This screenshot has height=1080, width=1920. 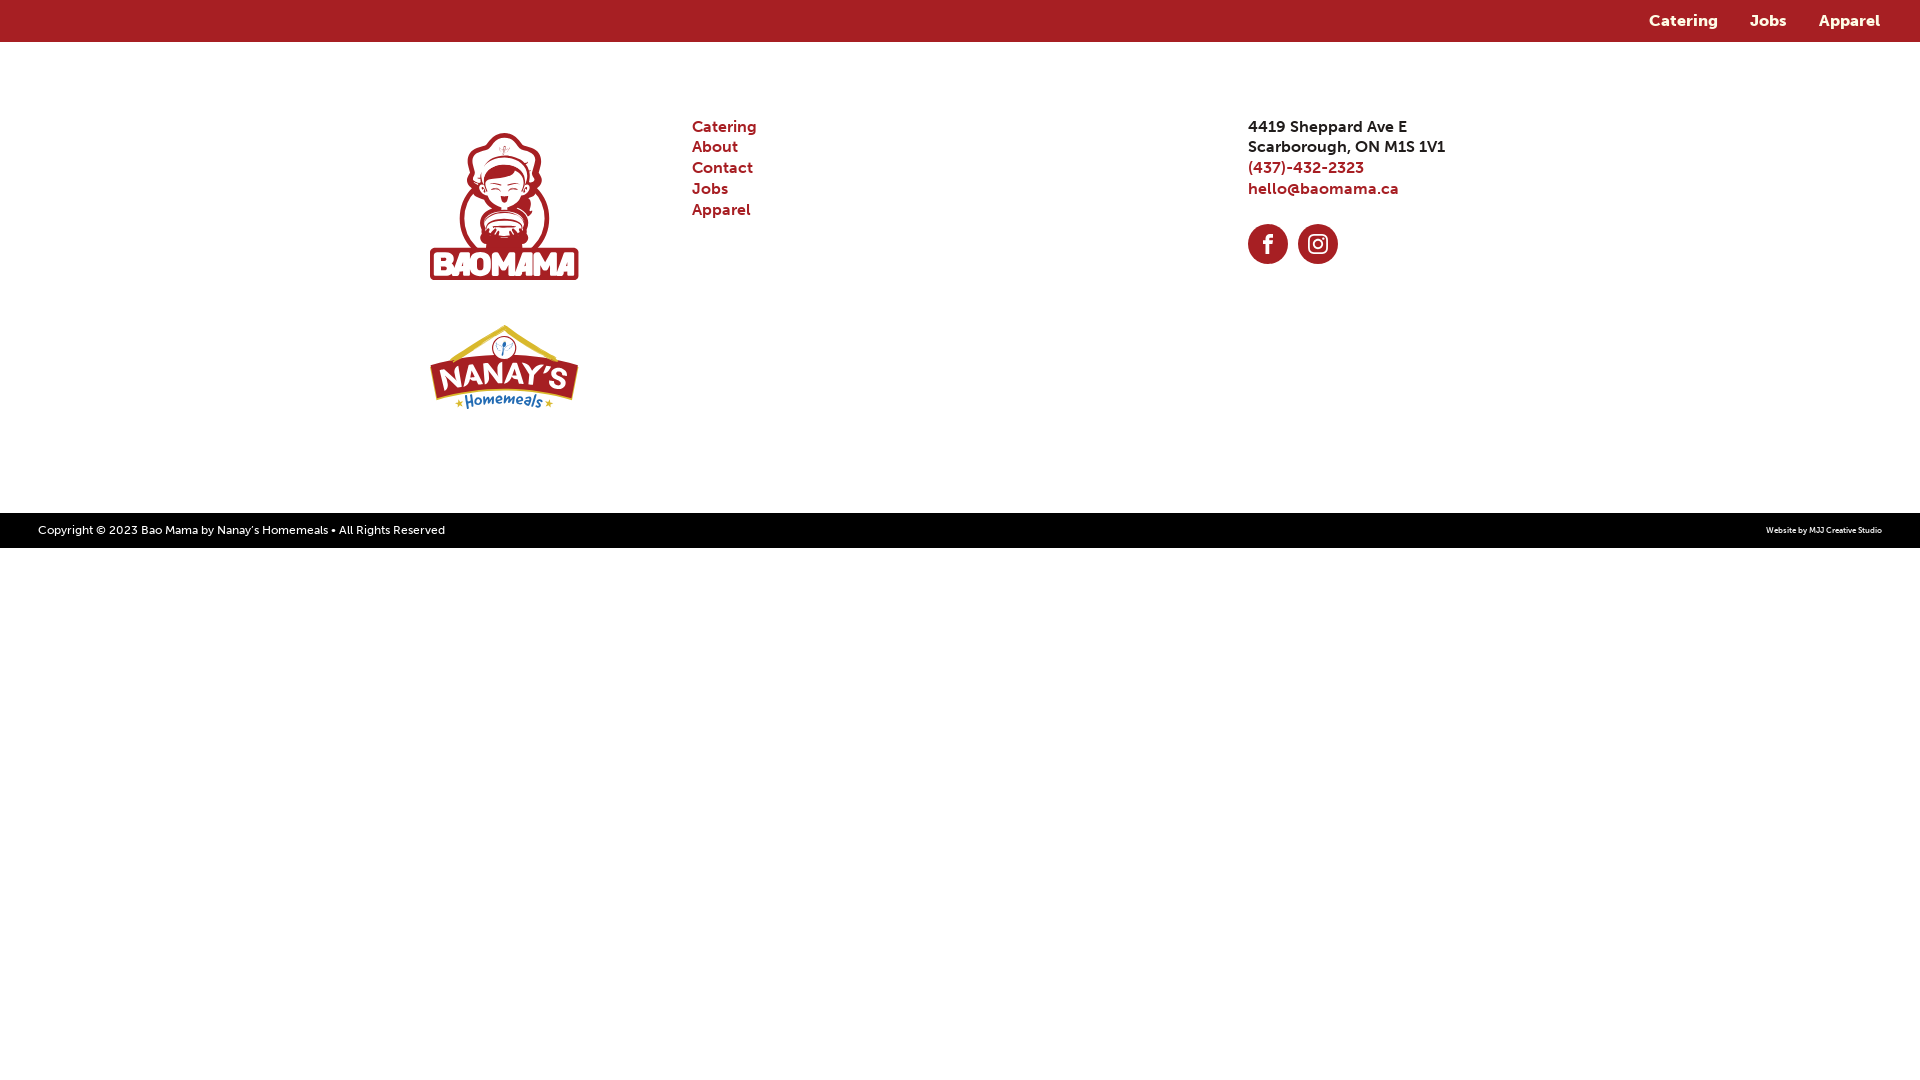 I want to click on (437)-432-2323, so click(x=1306, y=168).